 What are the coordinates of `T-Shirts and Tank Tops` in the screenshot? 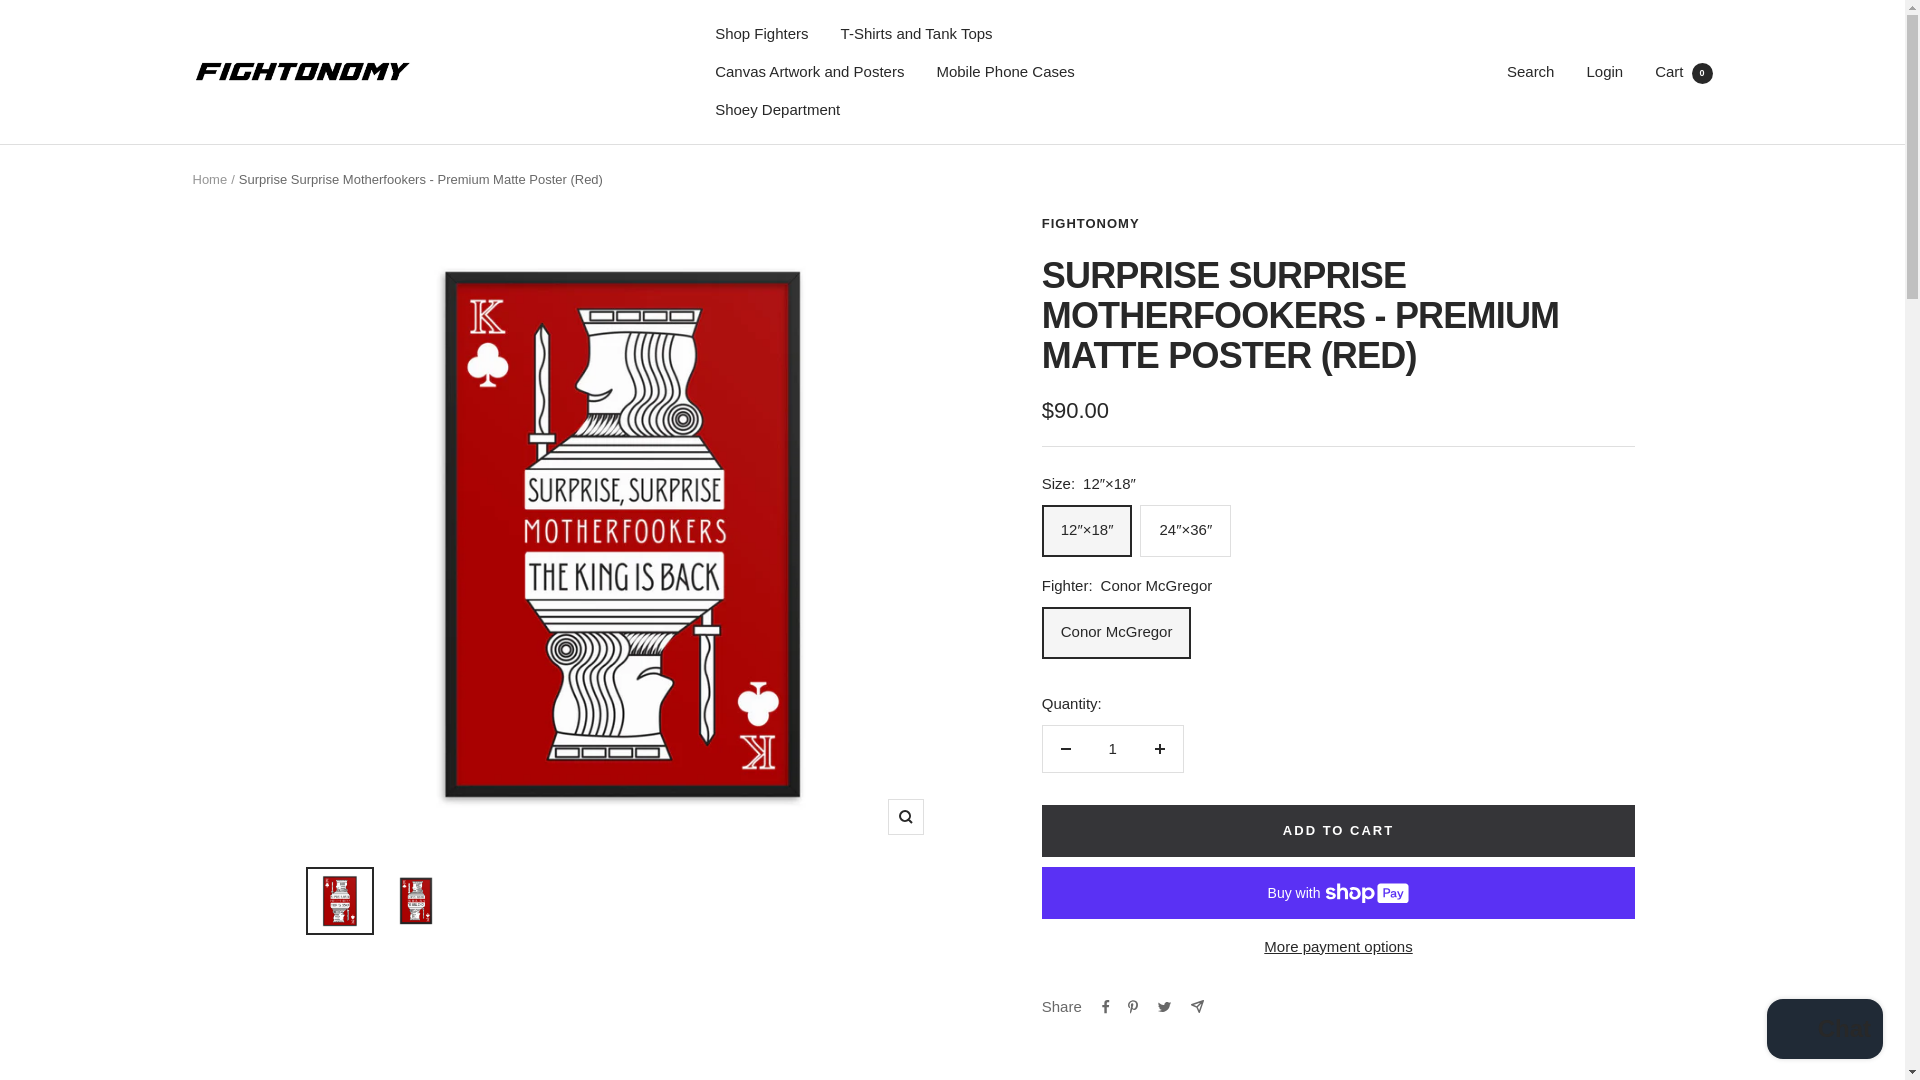 It's located at (916, 34).